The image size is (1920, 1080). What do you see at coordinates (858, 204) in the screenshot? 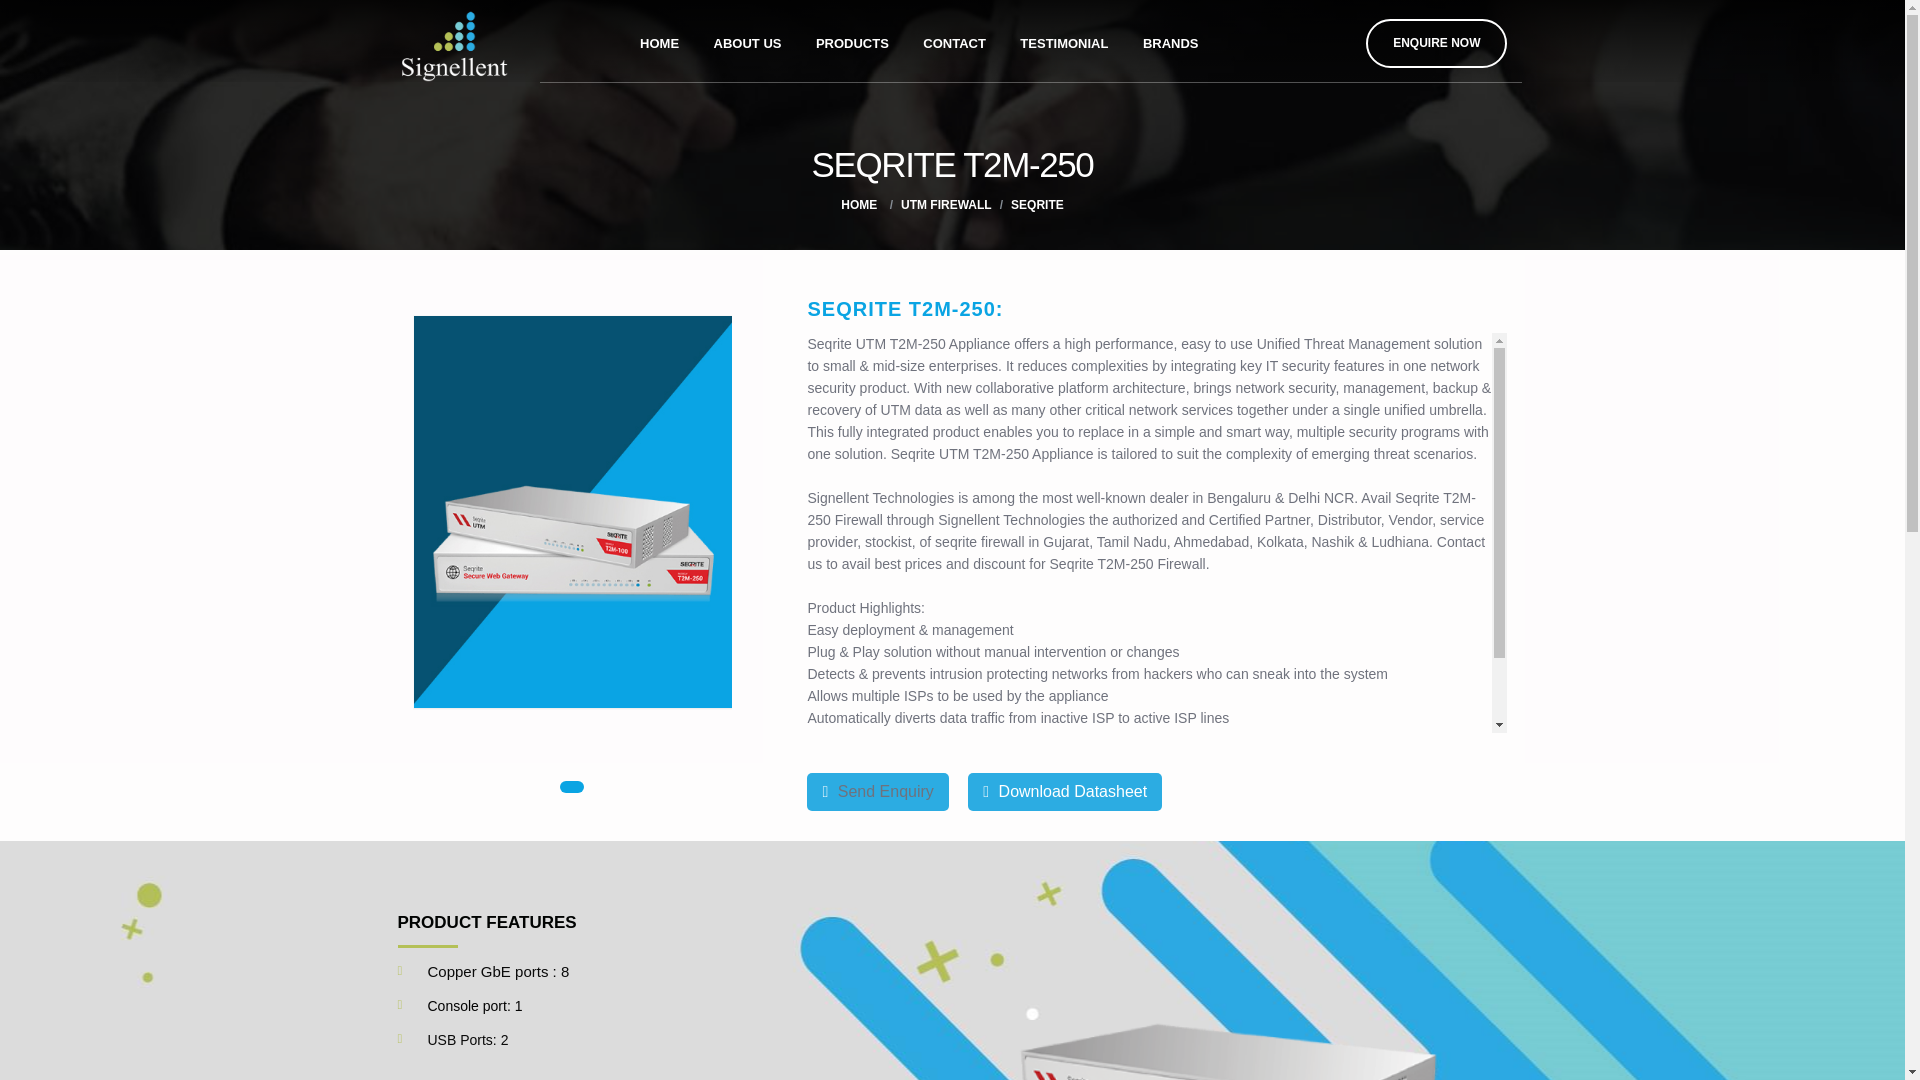
I see `HOME` at bounding box center [858, 204].